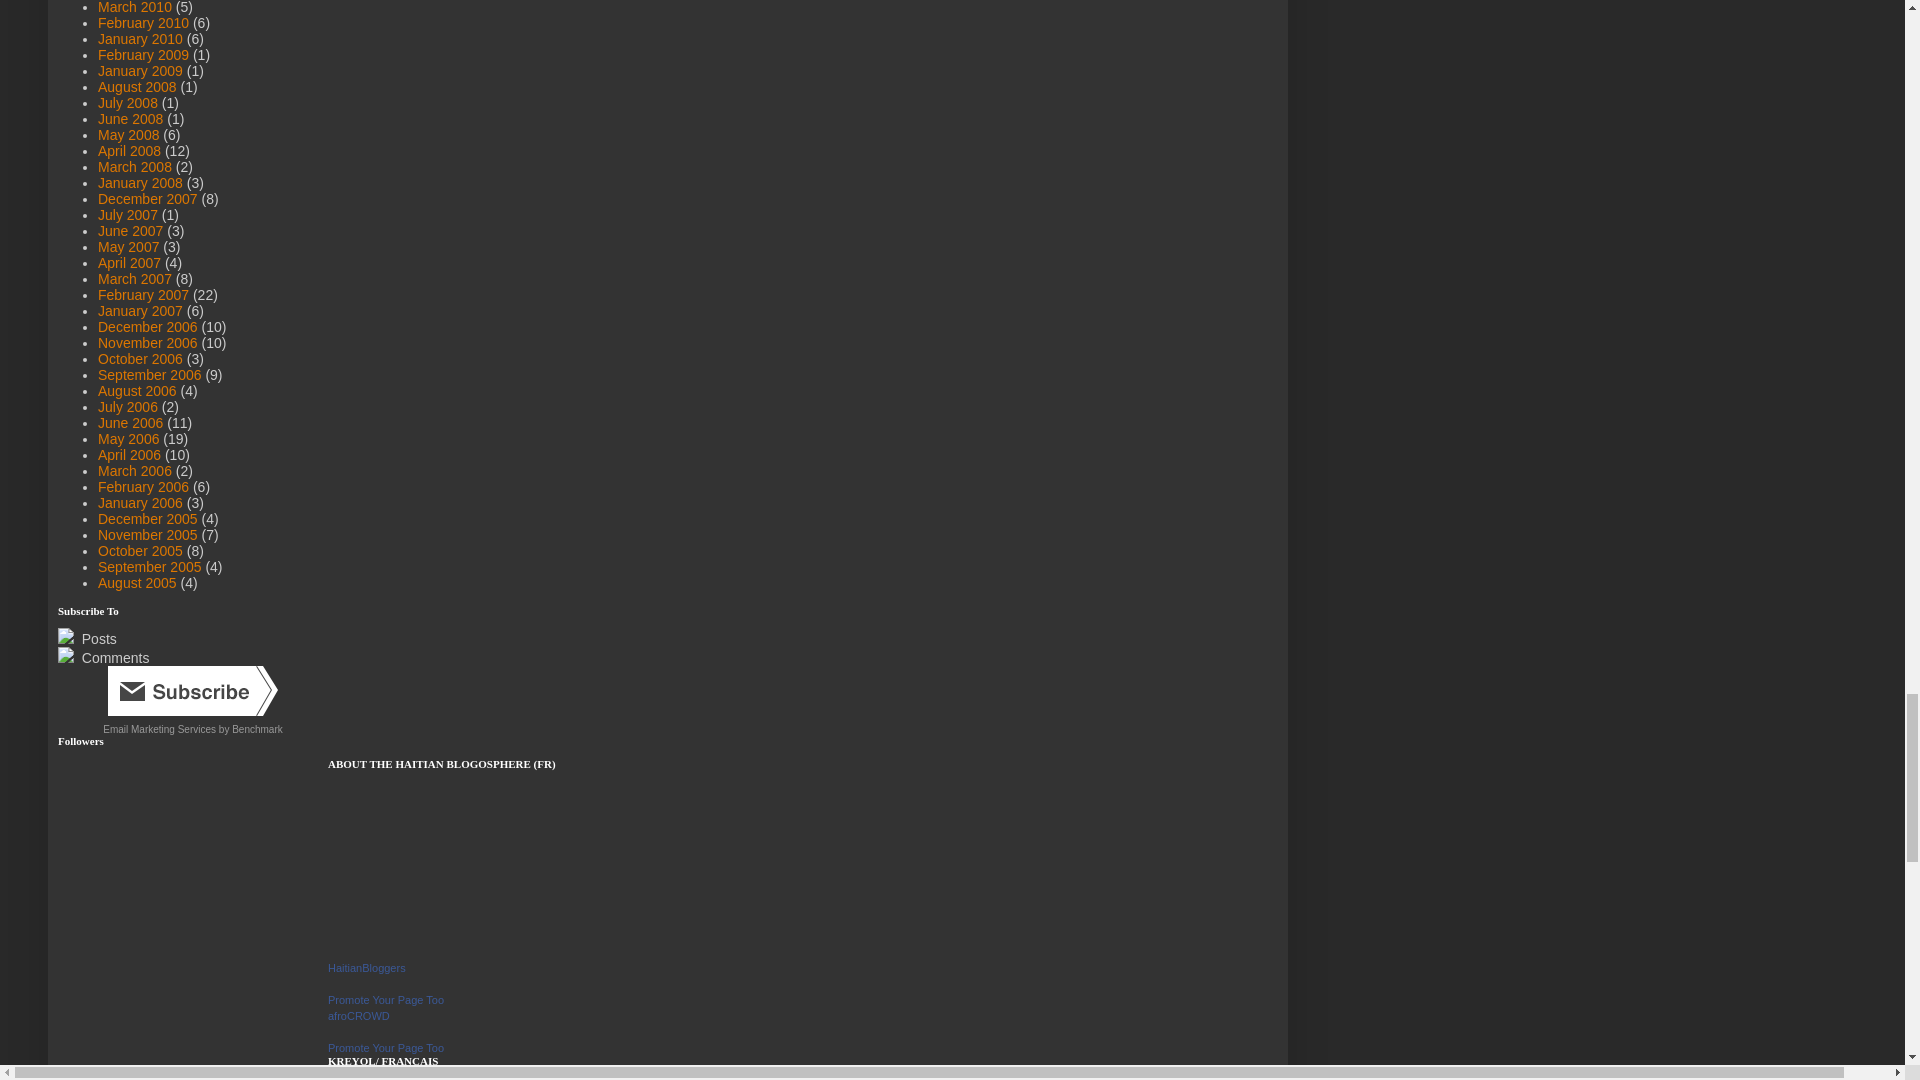  What do you see at coordinates (366, 968) in the screenshot?
I see `HaitianBloggers` at bounding box center [366, 968].